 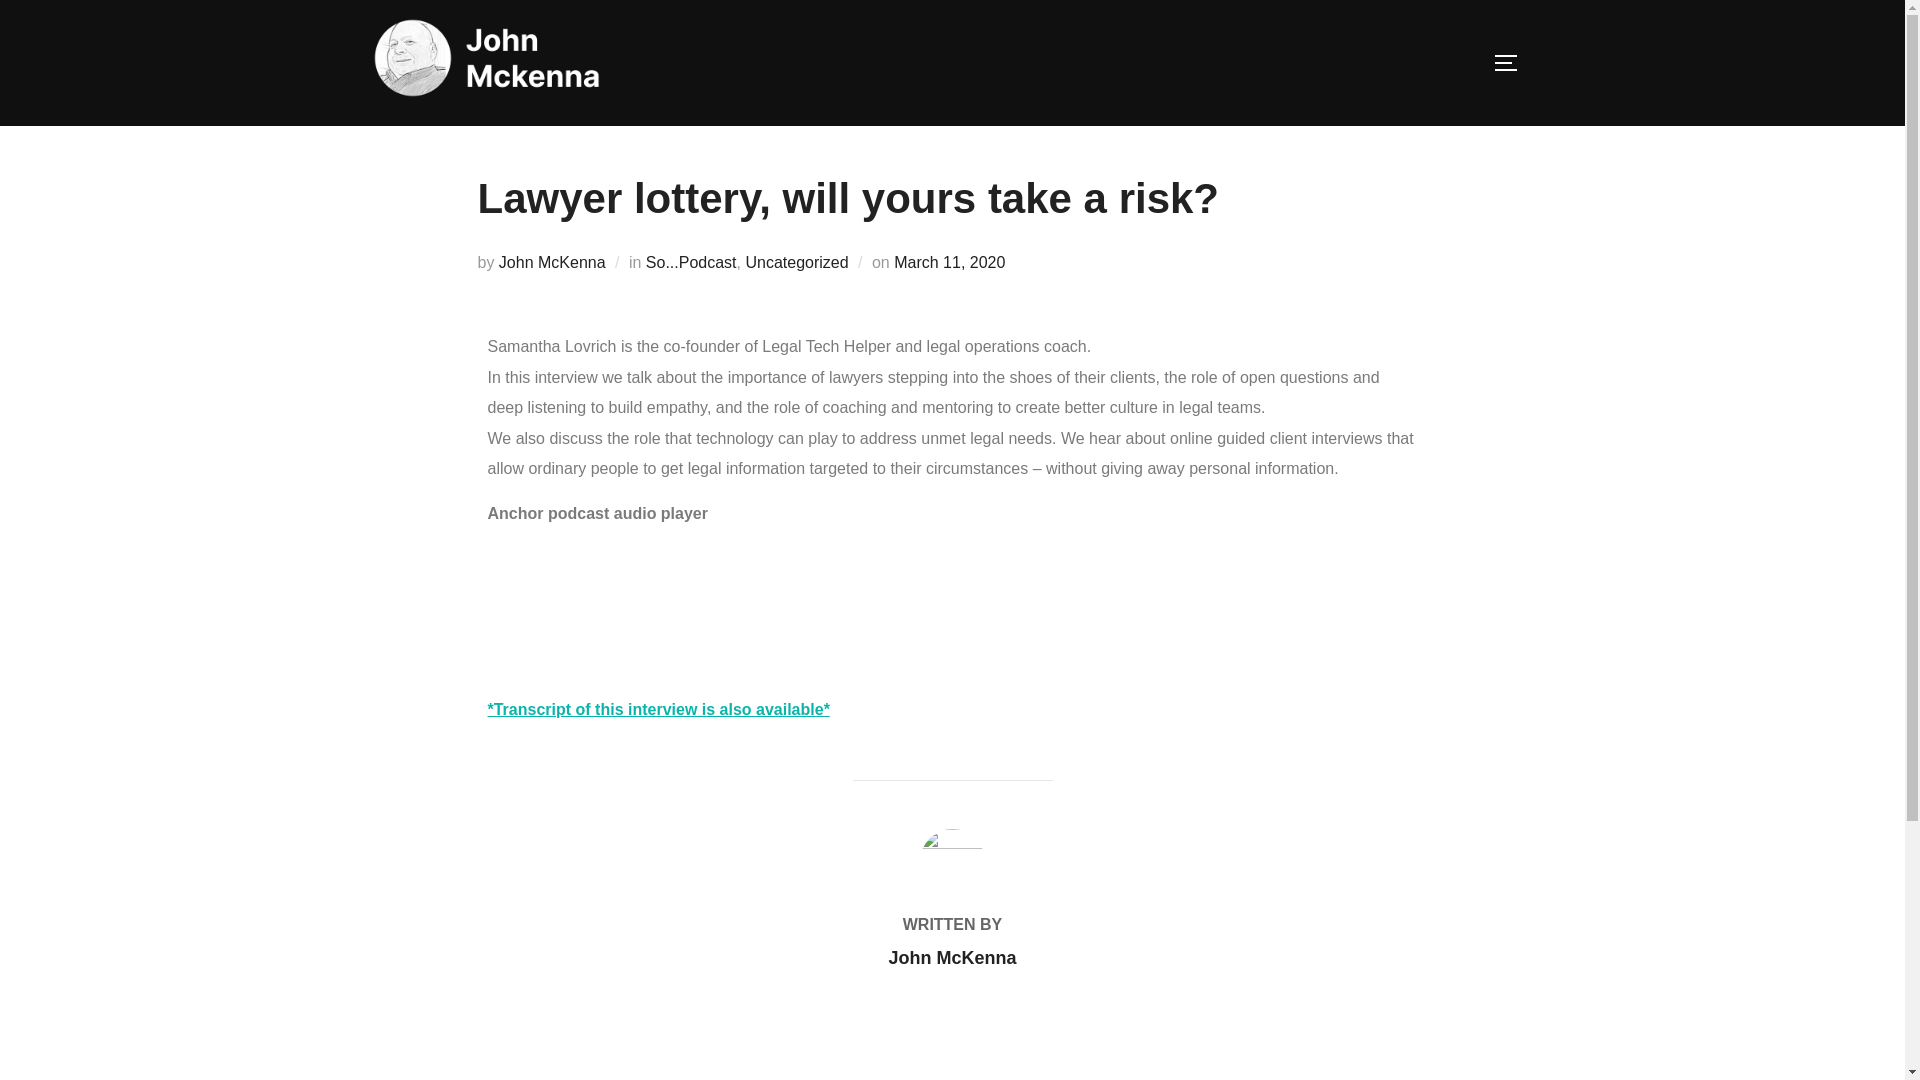 What do you see at coordinates (552, 262) in the screenshot?
I see `John McKenna` at bounding box center [552, 262].